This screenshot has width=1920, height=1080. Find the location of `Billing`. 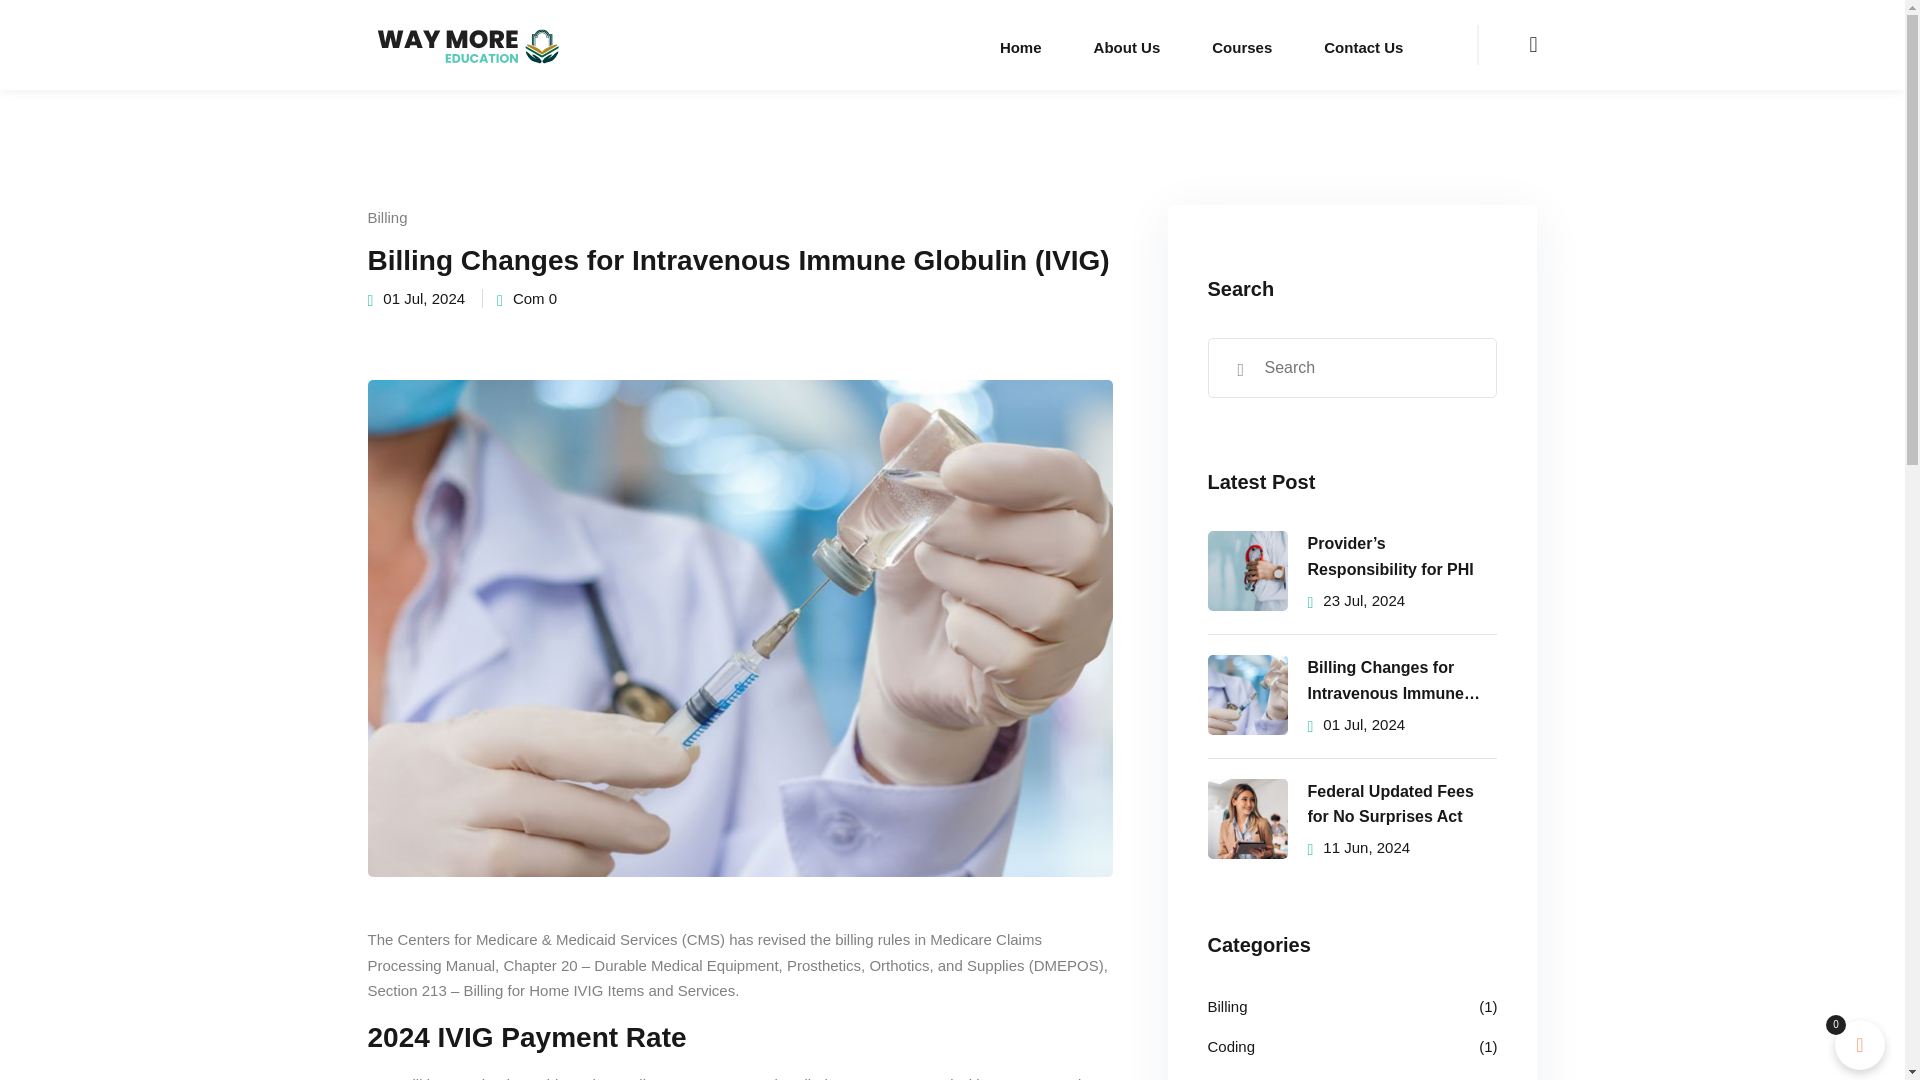

Billing is located at coordinates (388, 218).